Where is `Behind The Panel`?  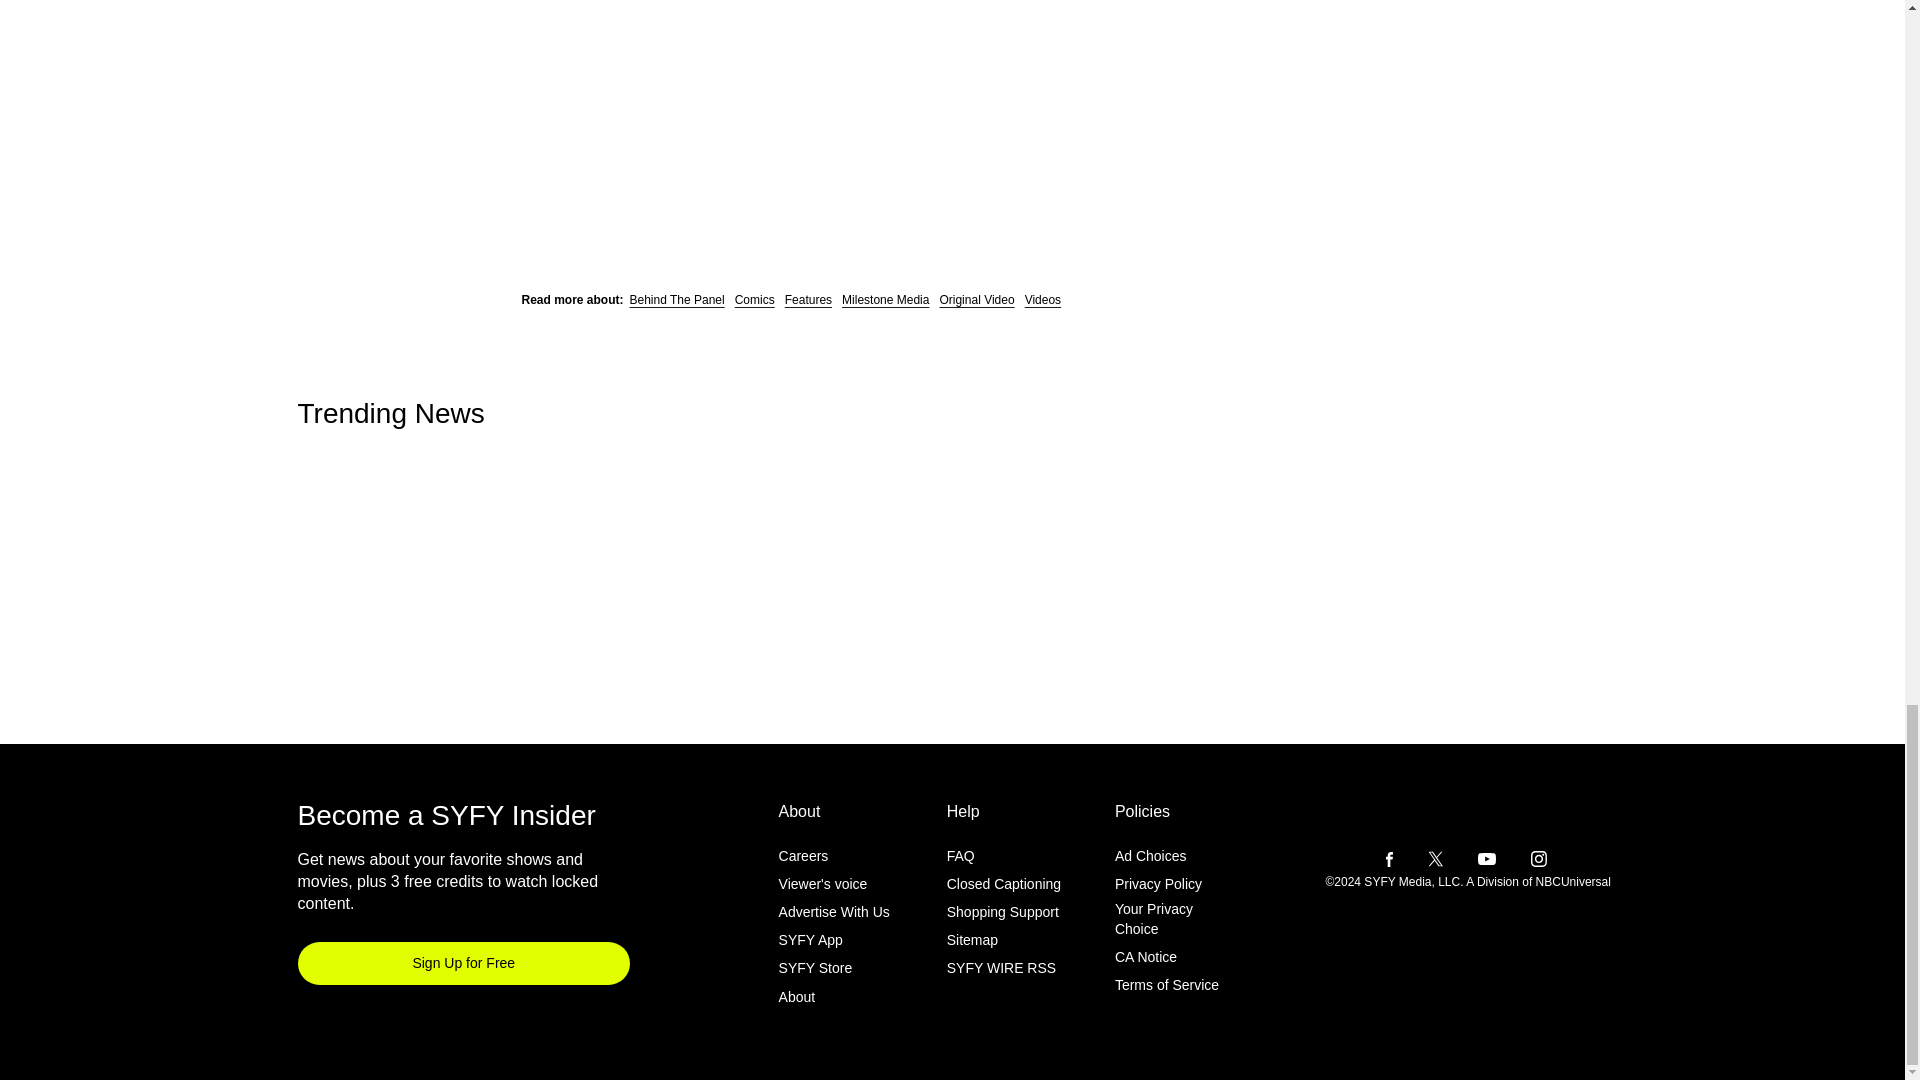
Behind The Panel is located at coordinates (677, 299).